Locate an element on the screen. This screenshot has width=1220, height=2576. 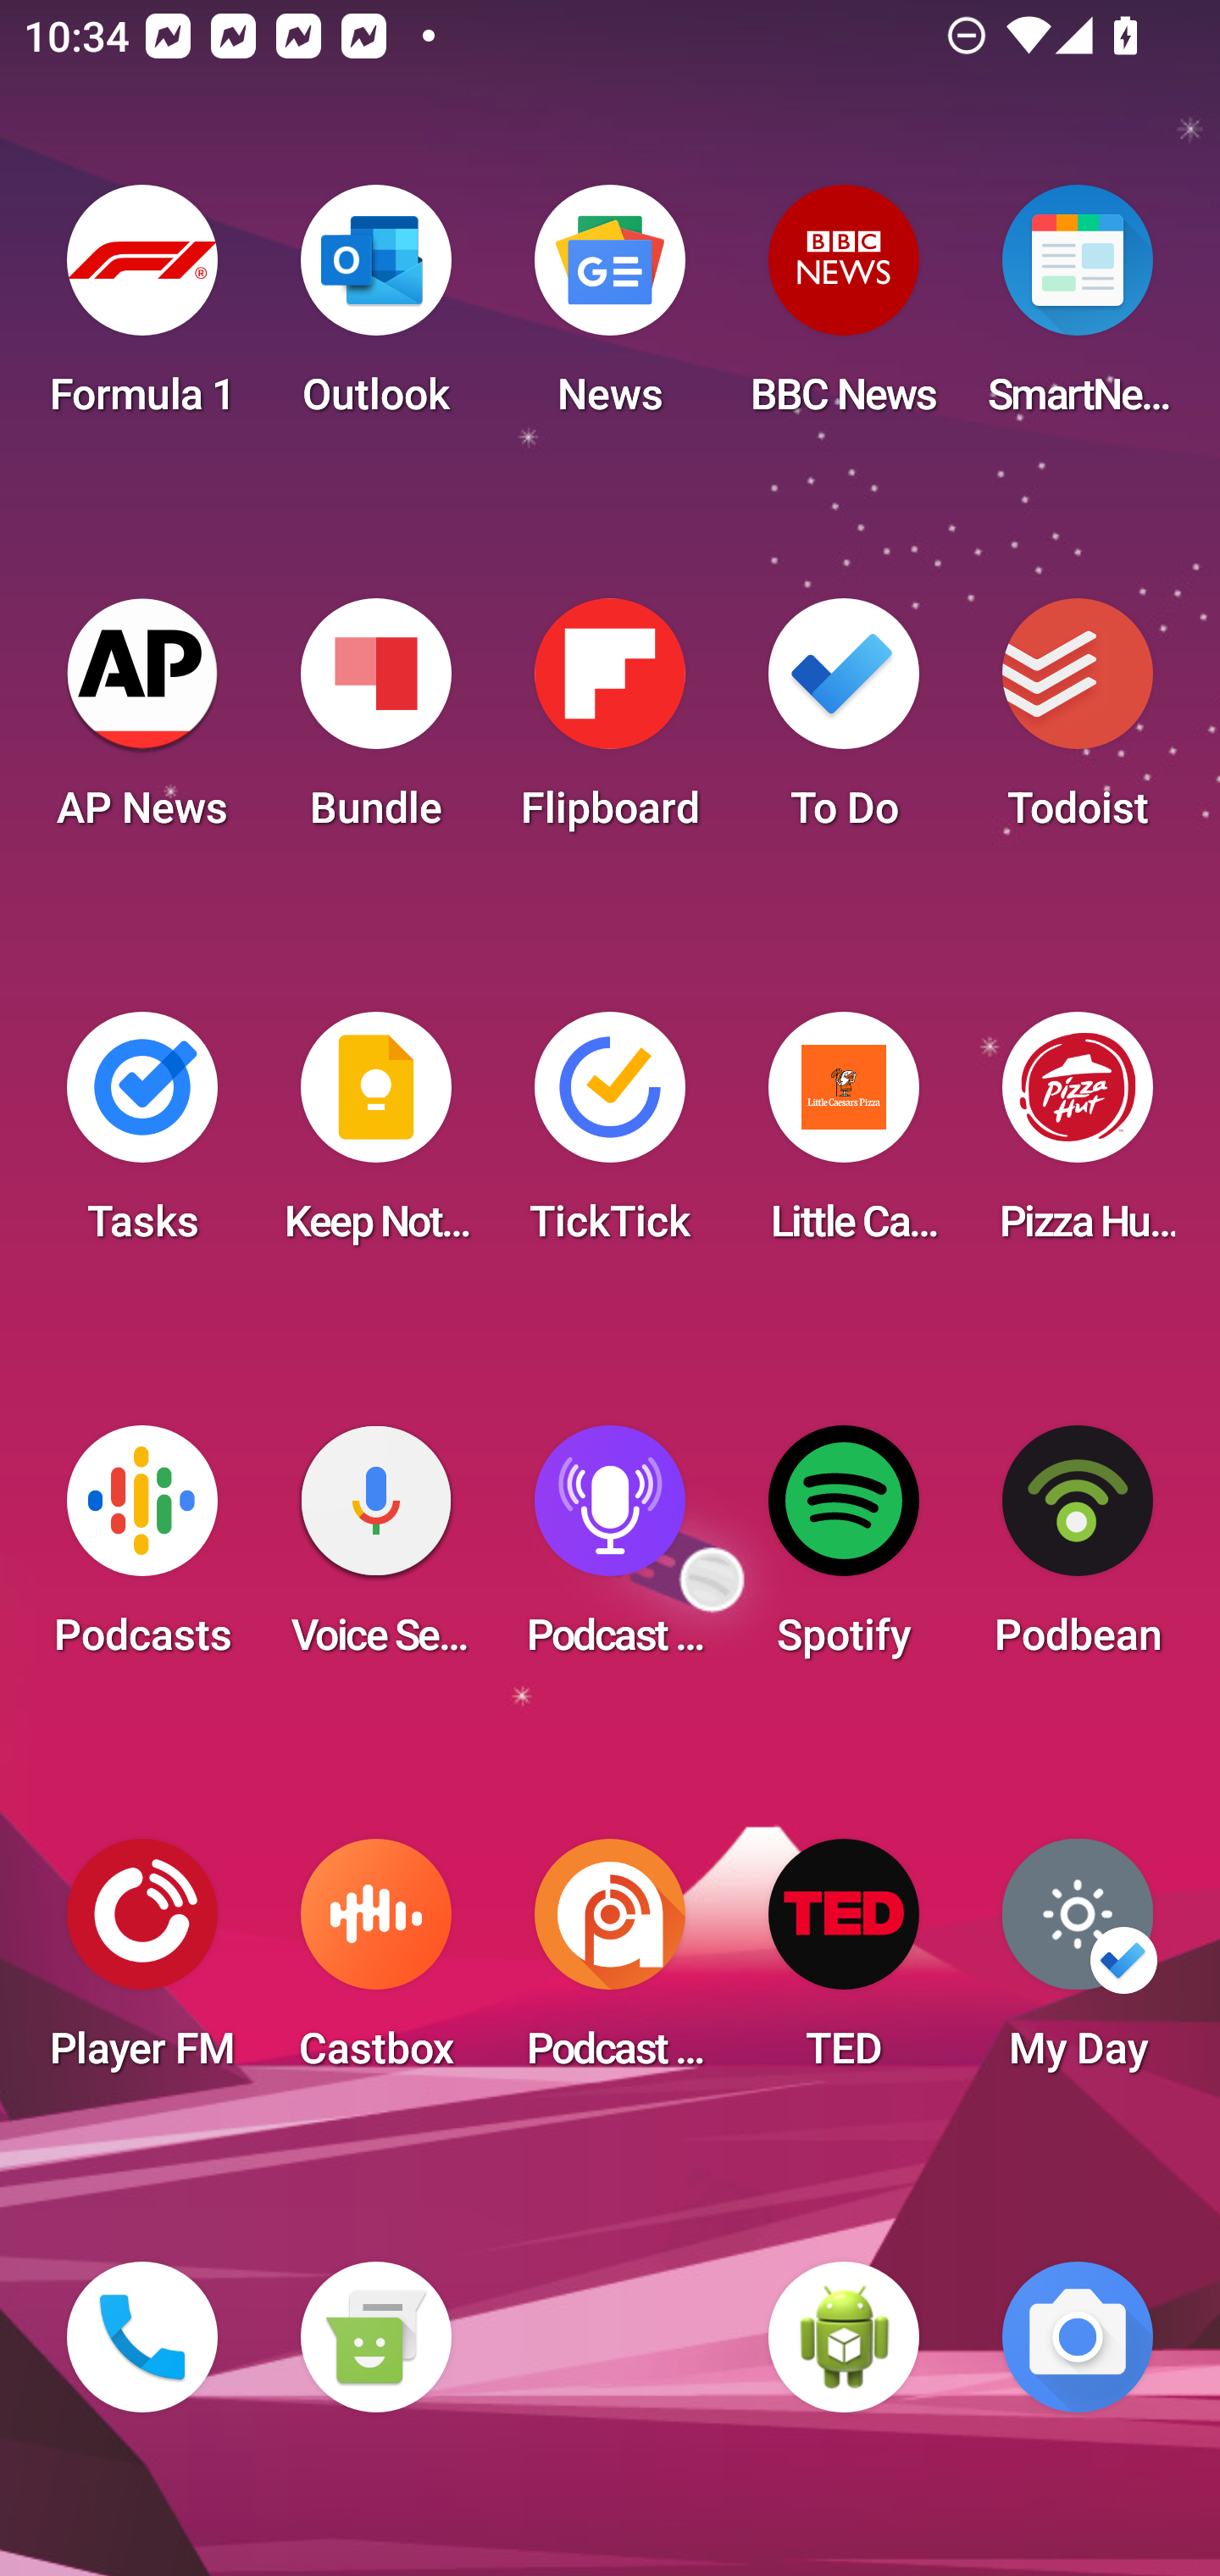
Messaging is located at coordinates (375, 2337).